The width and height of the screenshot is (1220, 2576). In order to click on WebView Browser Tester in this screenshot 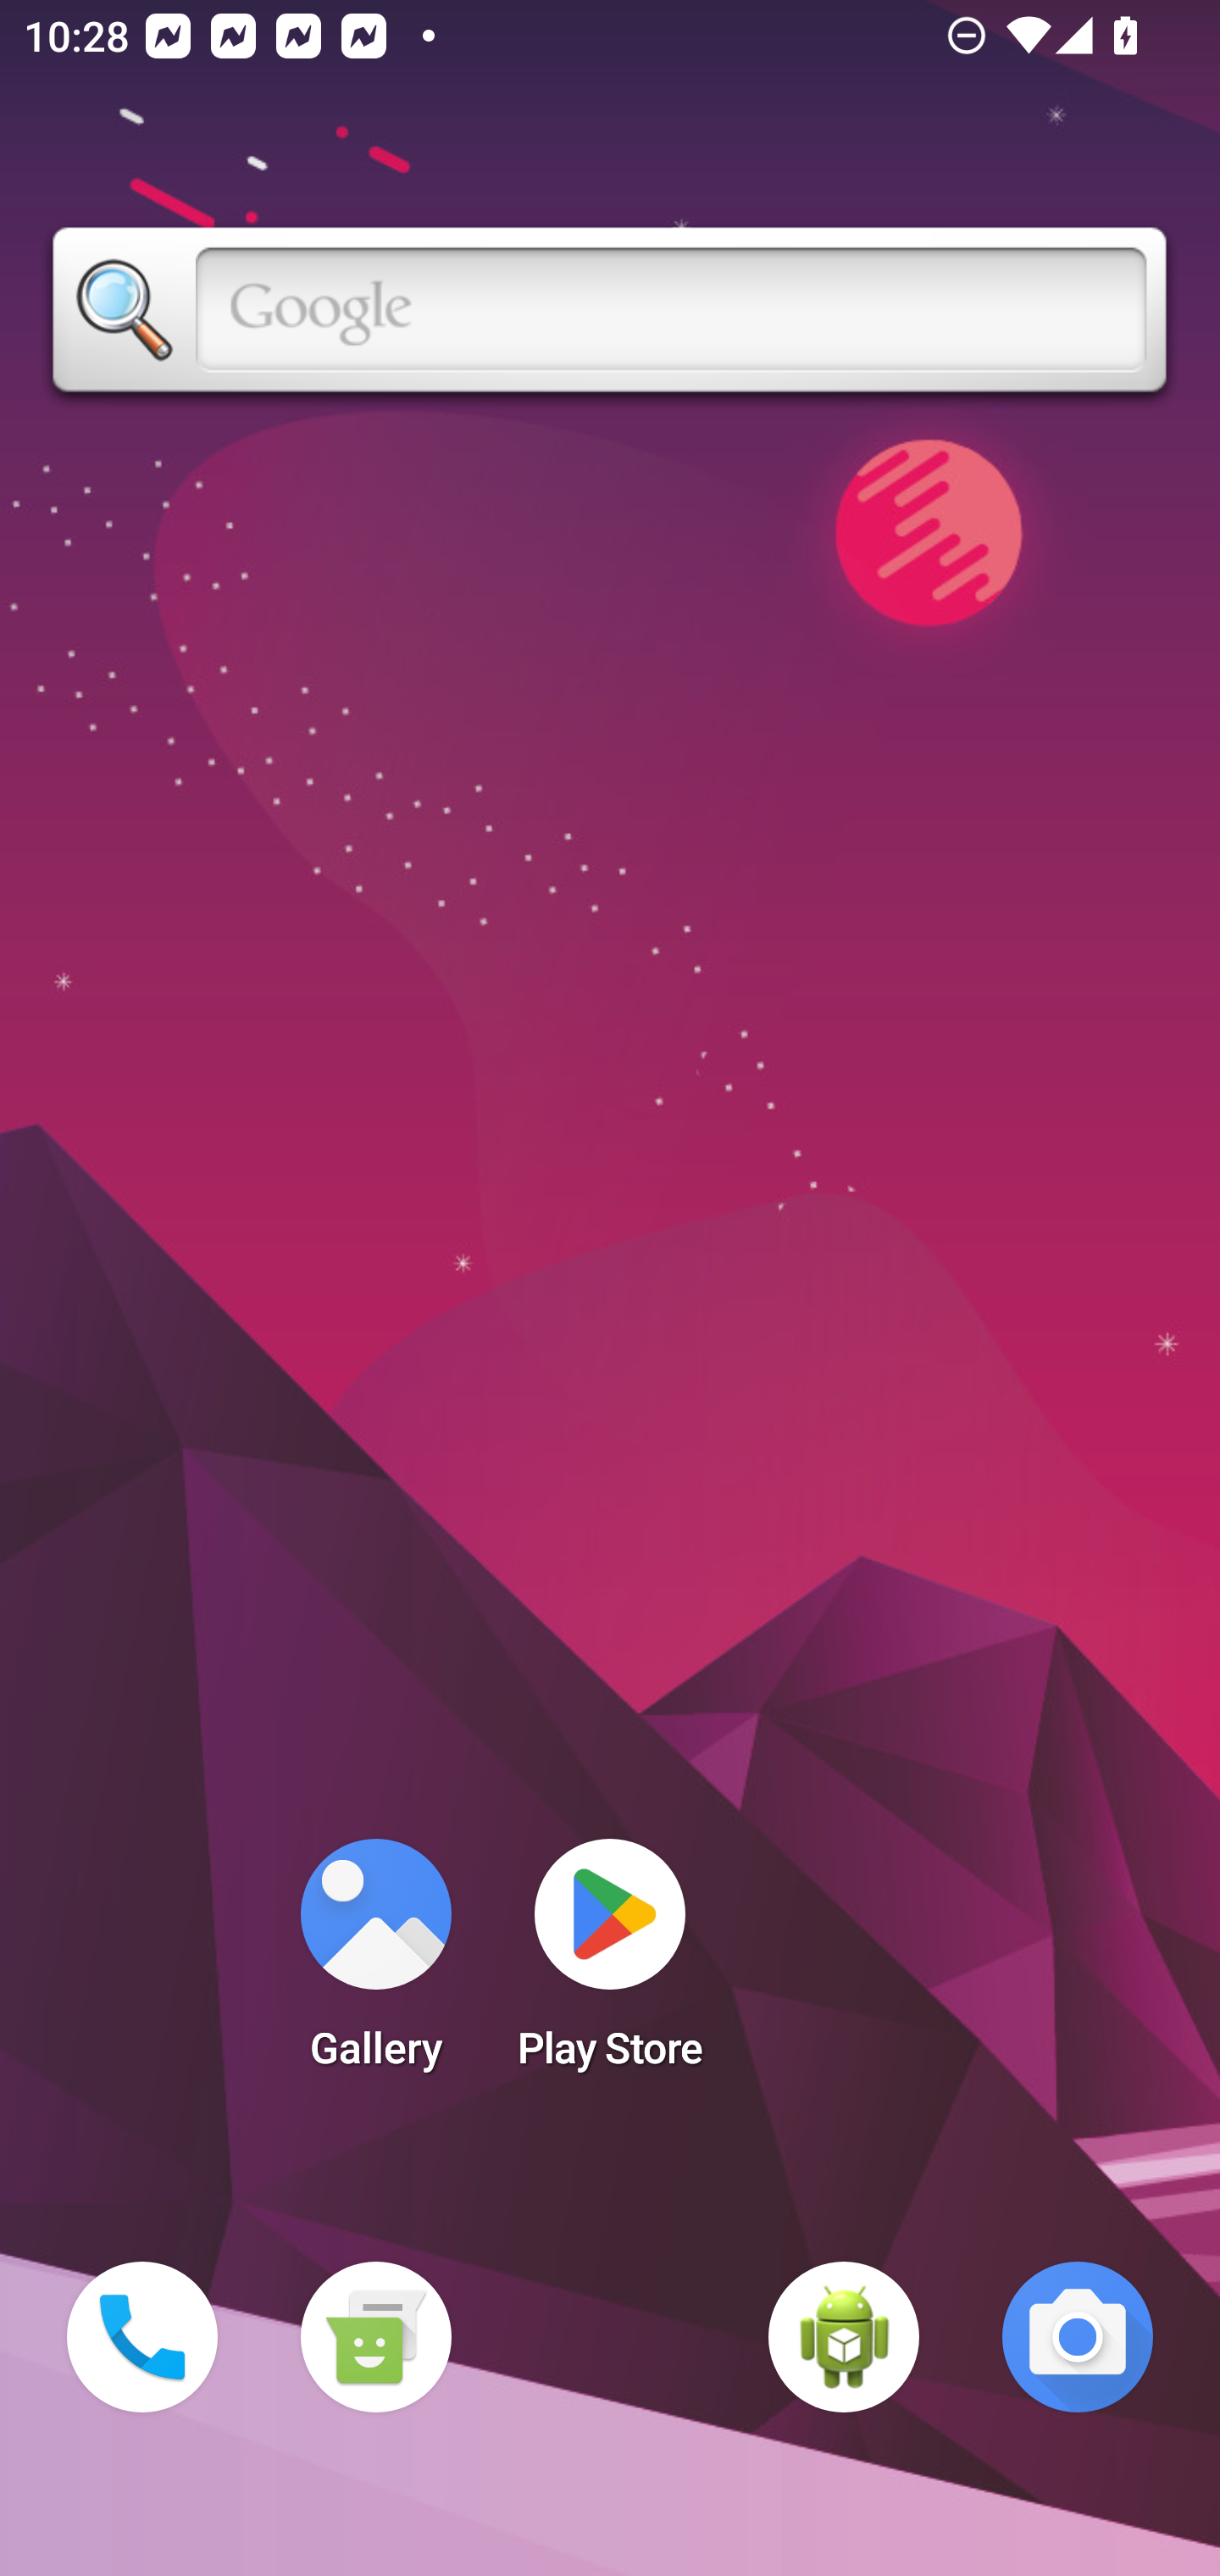, I will do `click(844, 2337)`.